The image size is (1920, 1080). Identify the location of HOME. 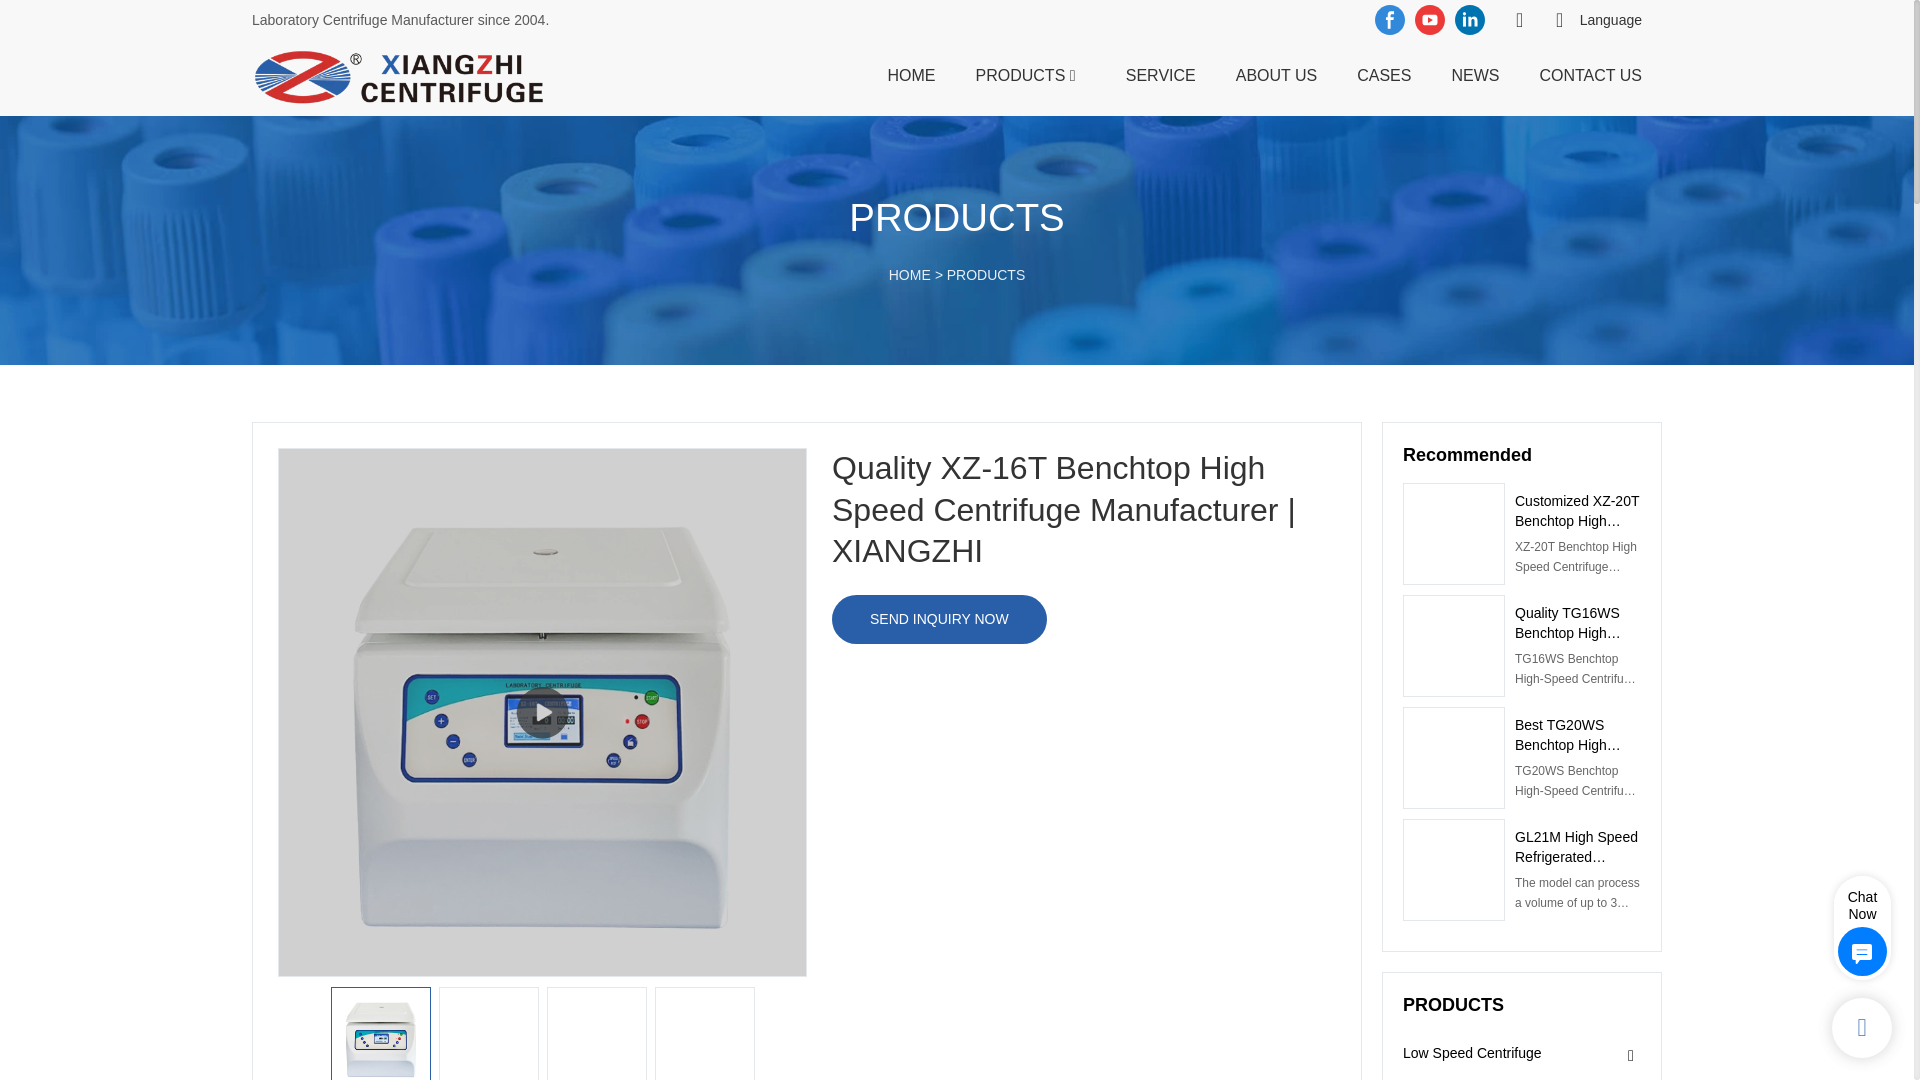
(912, 74).